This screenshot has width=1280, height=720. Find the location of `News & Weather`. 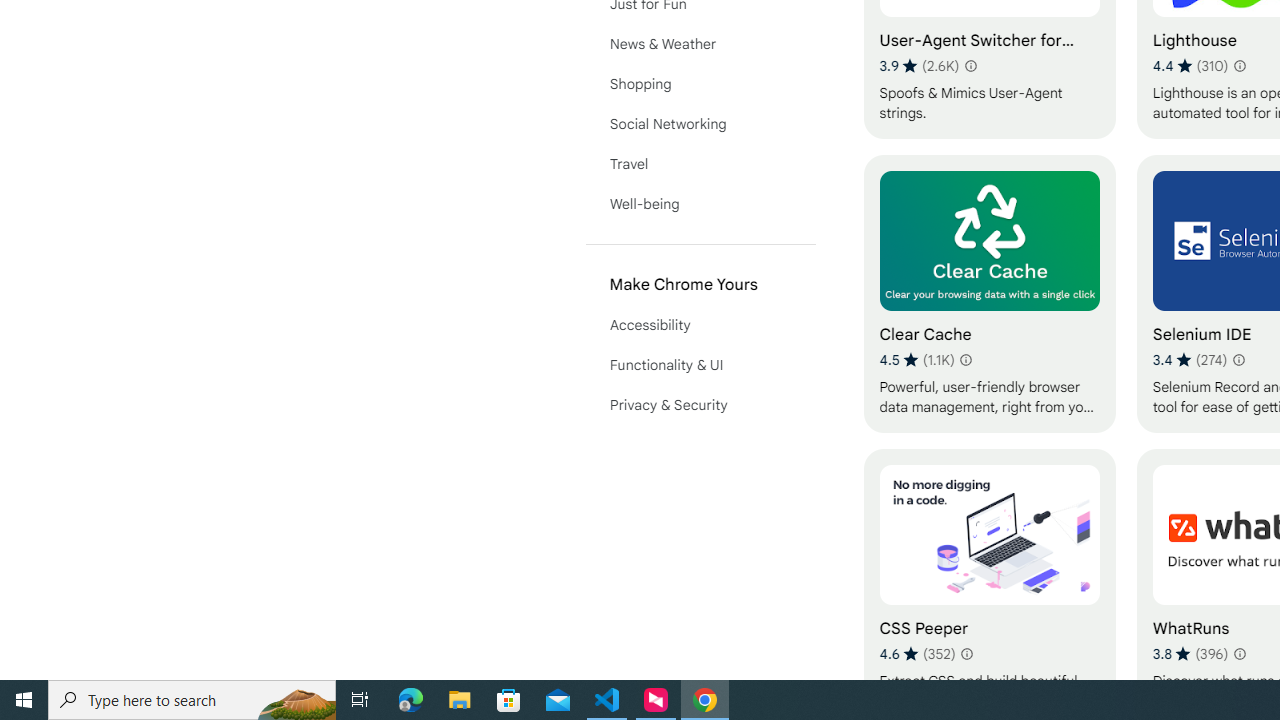

News & Weather is located at coordinates (700, 44).